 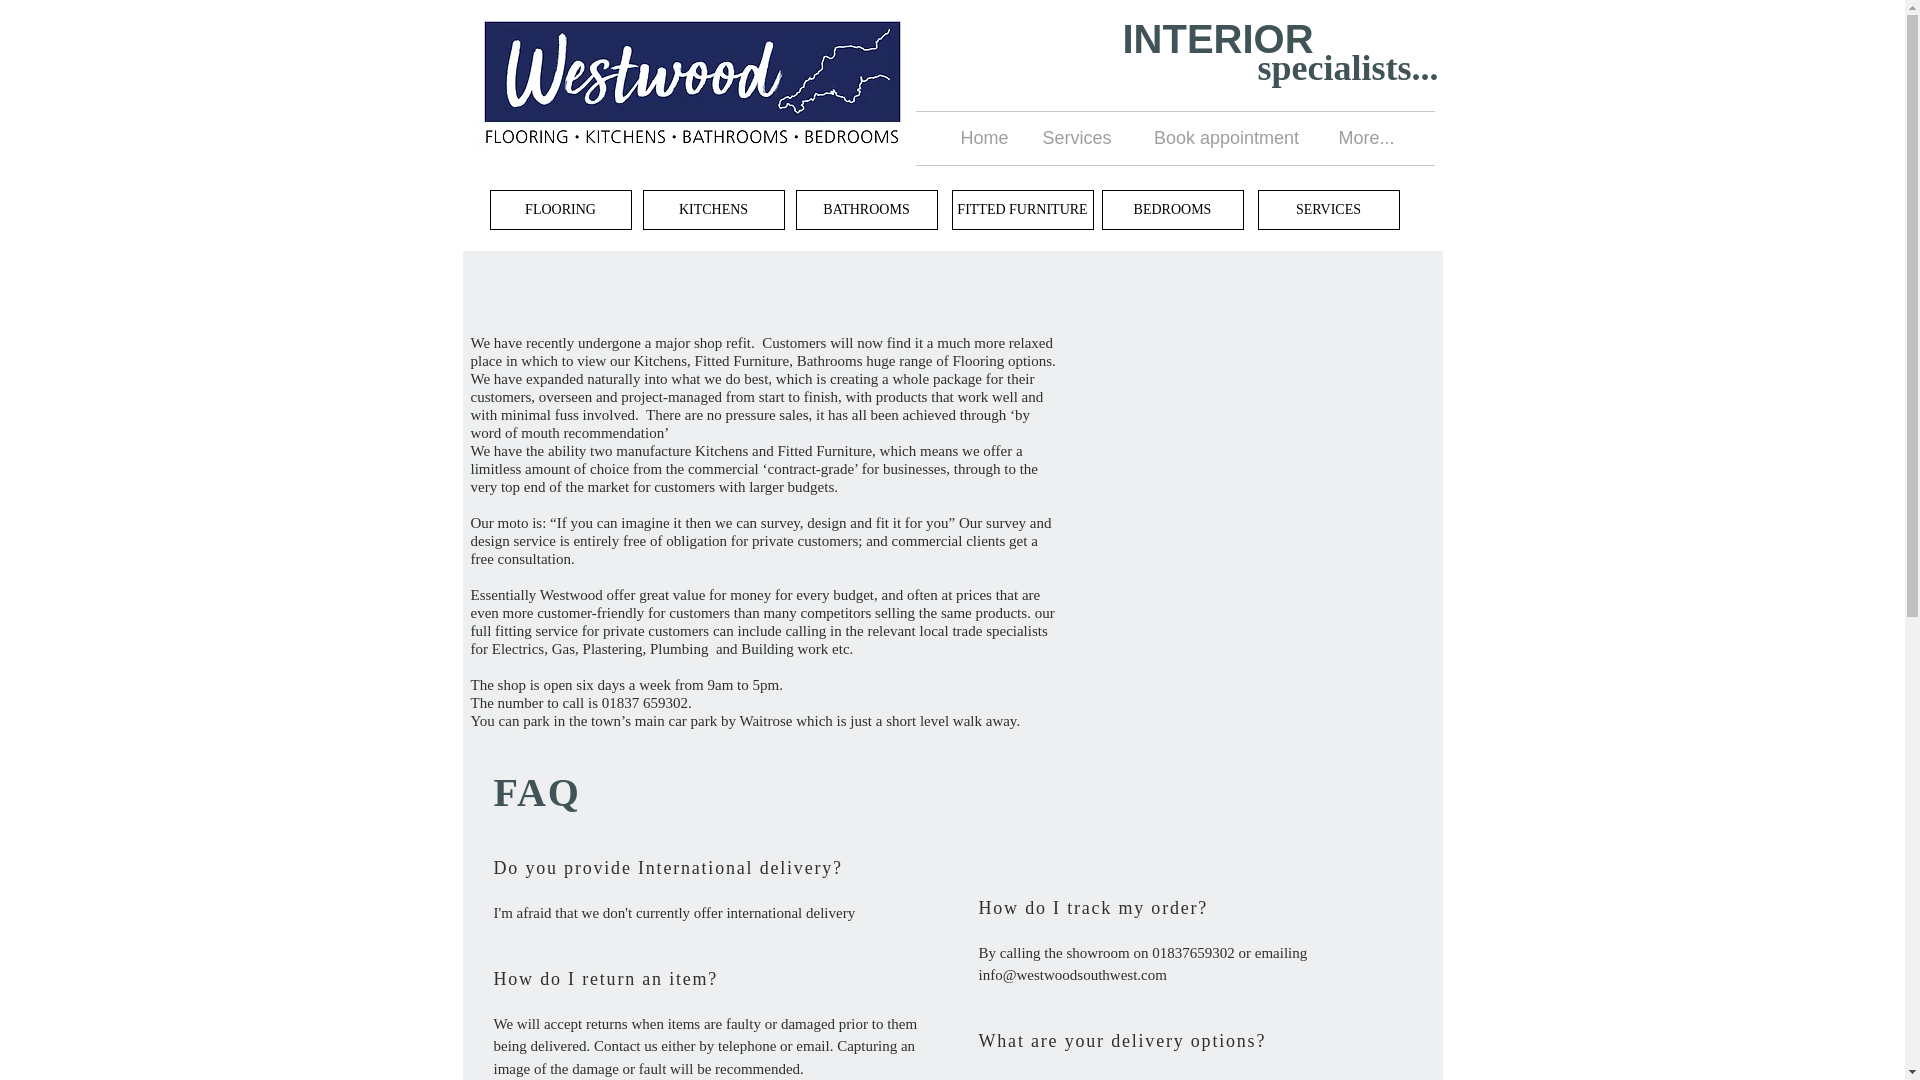 I want to click on Services, so click(x=1076, y=138).